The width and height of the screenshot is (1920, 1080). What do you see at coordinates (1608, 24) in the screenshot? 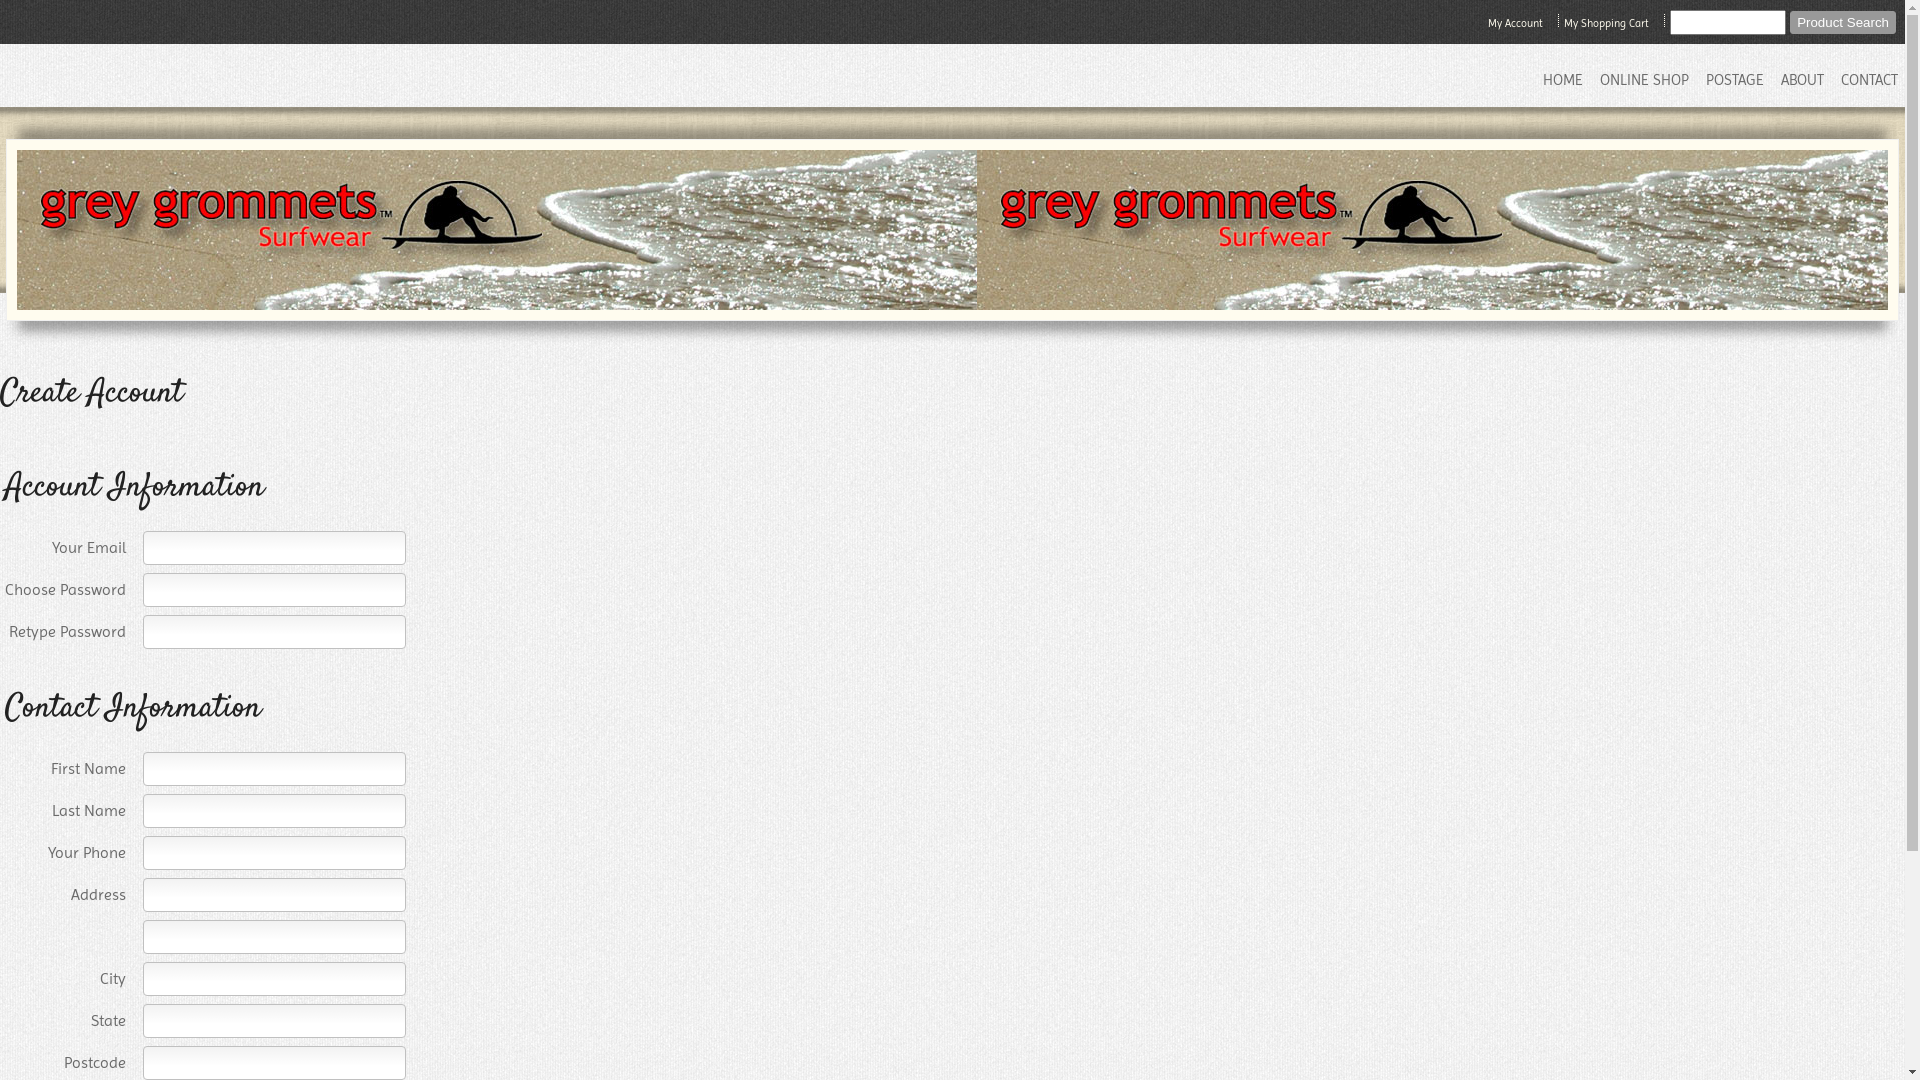
I see `My Shopping Cart` at bounding box center [1608, 24].